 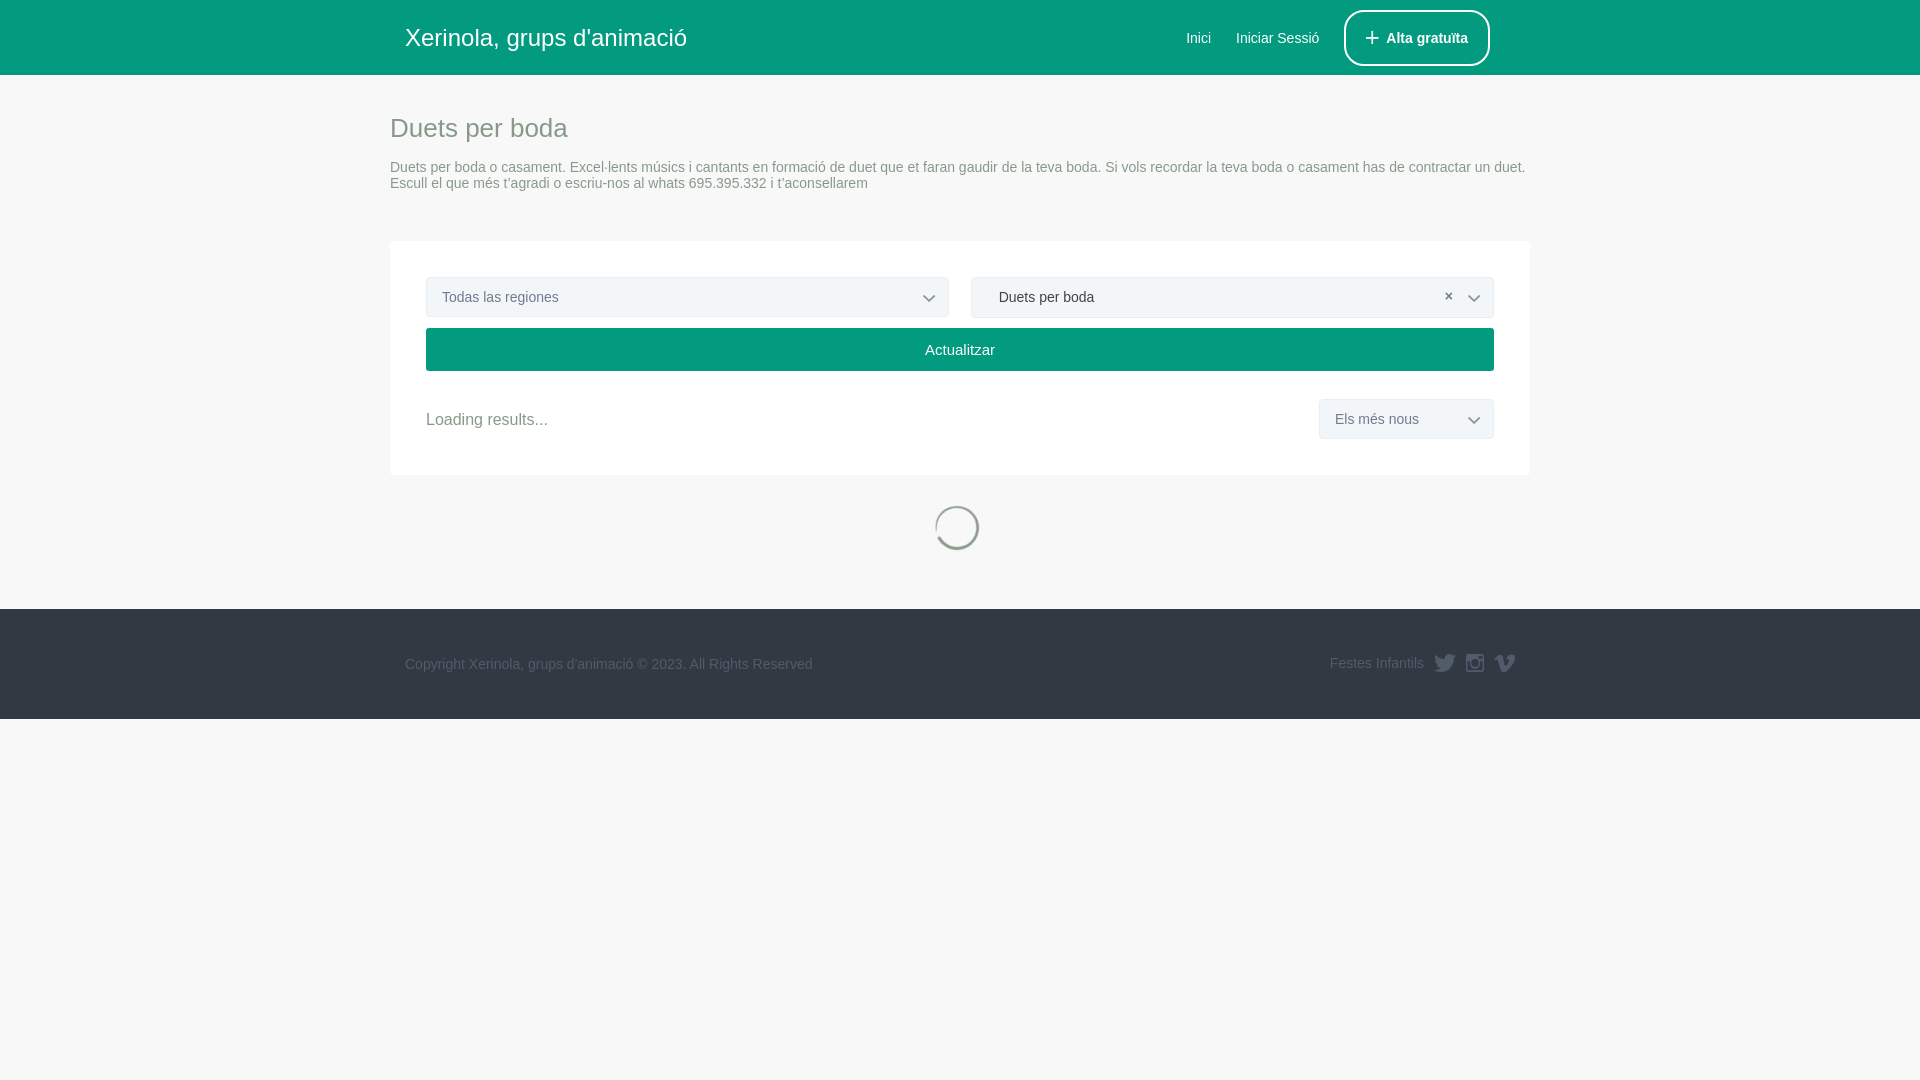 What do you see at coordinates (1445, 663) in the screenshot?
I see `Twitter` at bounding box center [1445, 663].